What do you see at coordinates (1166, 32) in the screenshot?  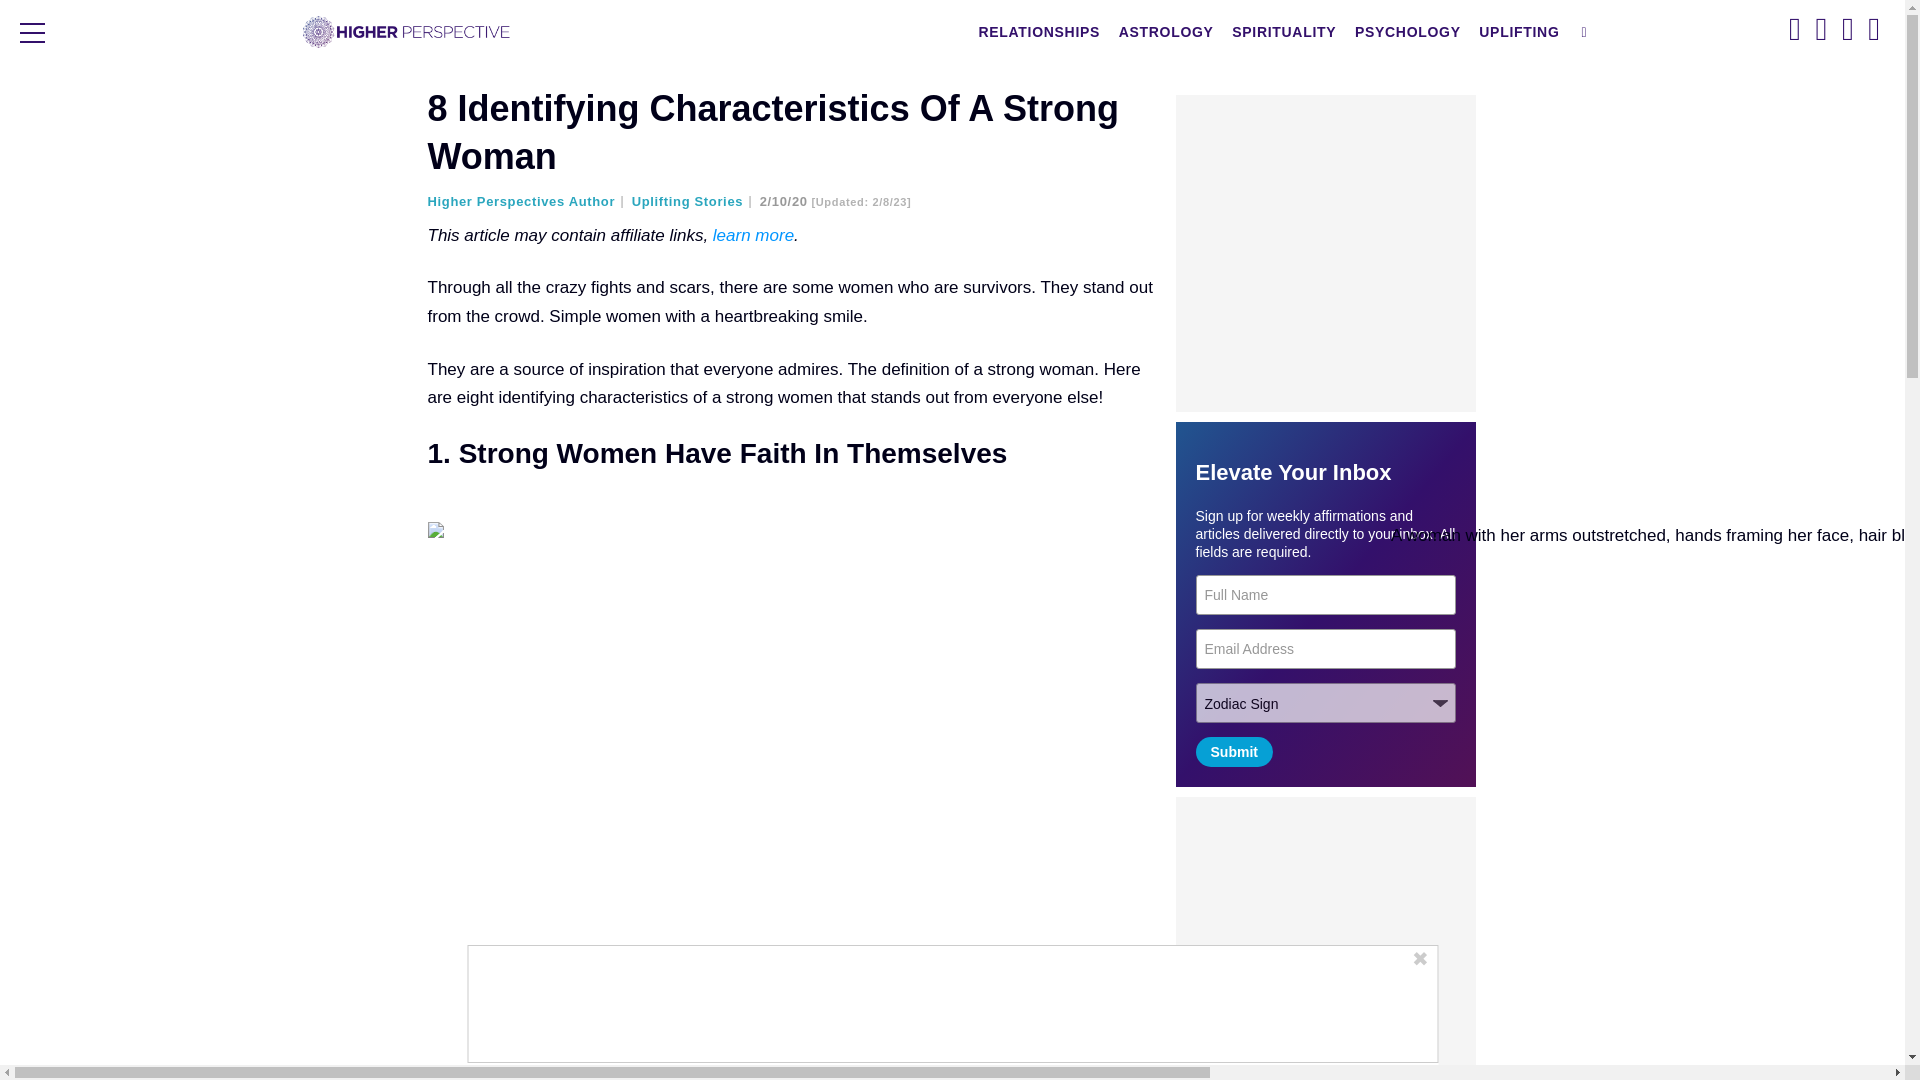 I see `ASTROLOGY` at bounding box center [1166, 32].